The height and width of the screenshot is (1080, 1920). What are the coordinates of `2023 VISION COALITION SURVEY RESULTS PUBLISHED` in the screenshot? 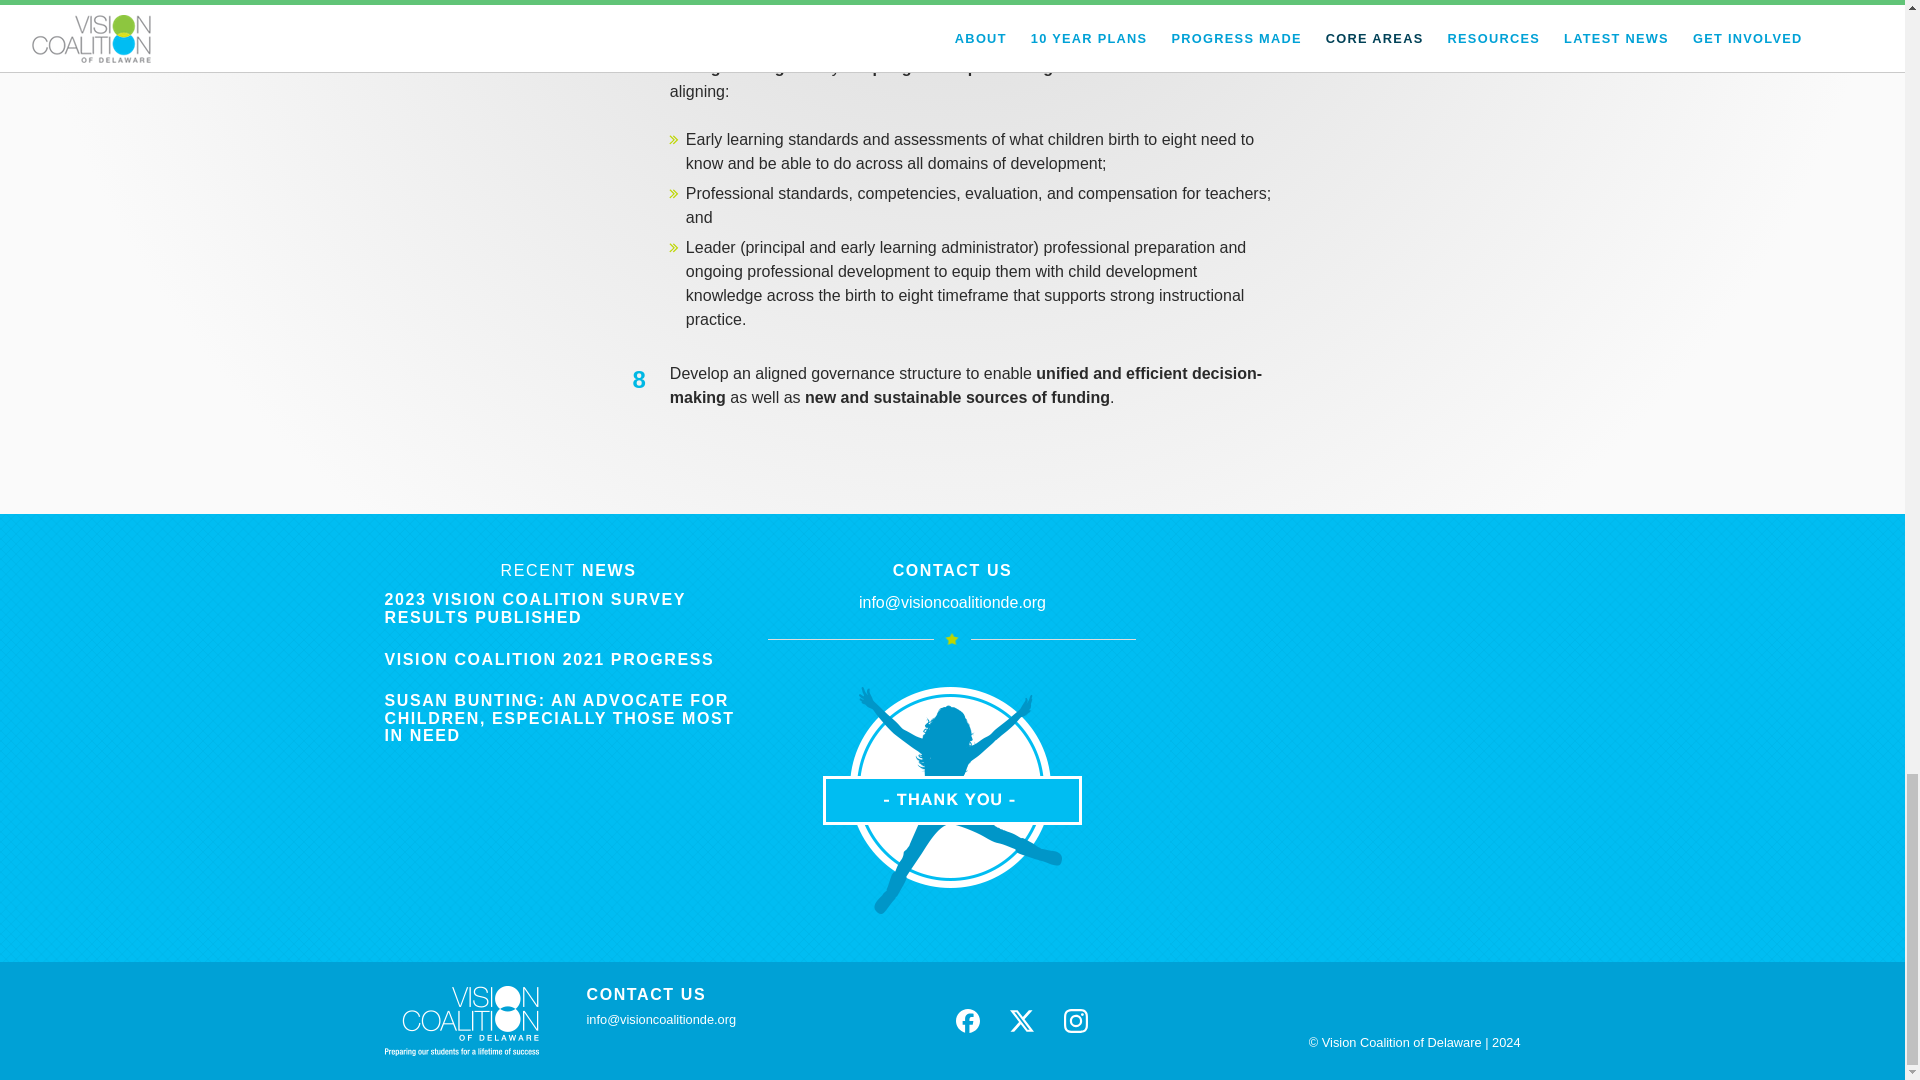 It's located at (534, 608).